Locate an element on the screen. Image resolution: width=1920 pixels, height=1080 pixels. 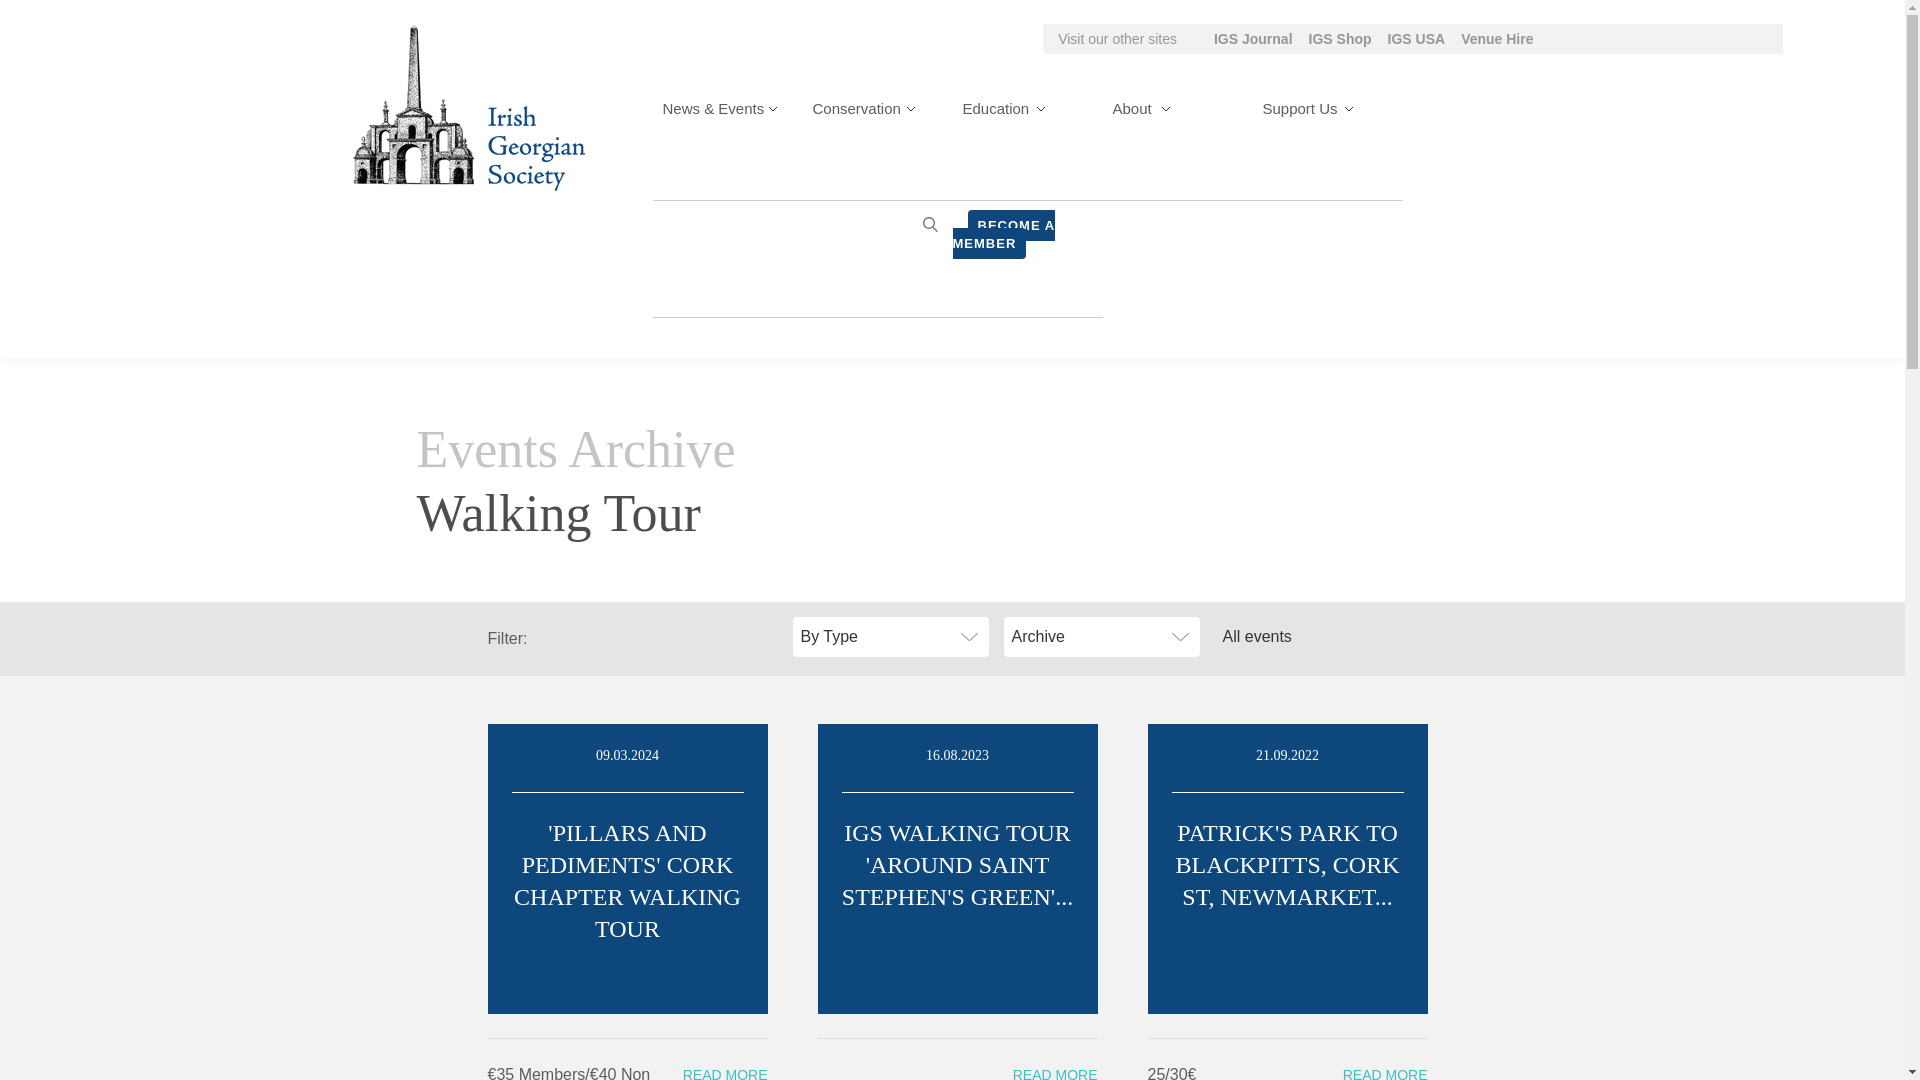
IGS Journal is located at coordinates (1252, 39).